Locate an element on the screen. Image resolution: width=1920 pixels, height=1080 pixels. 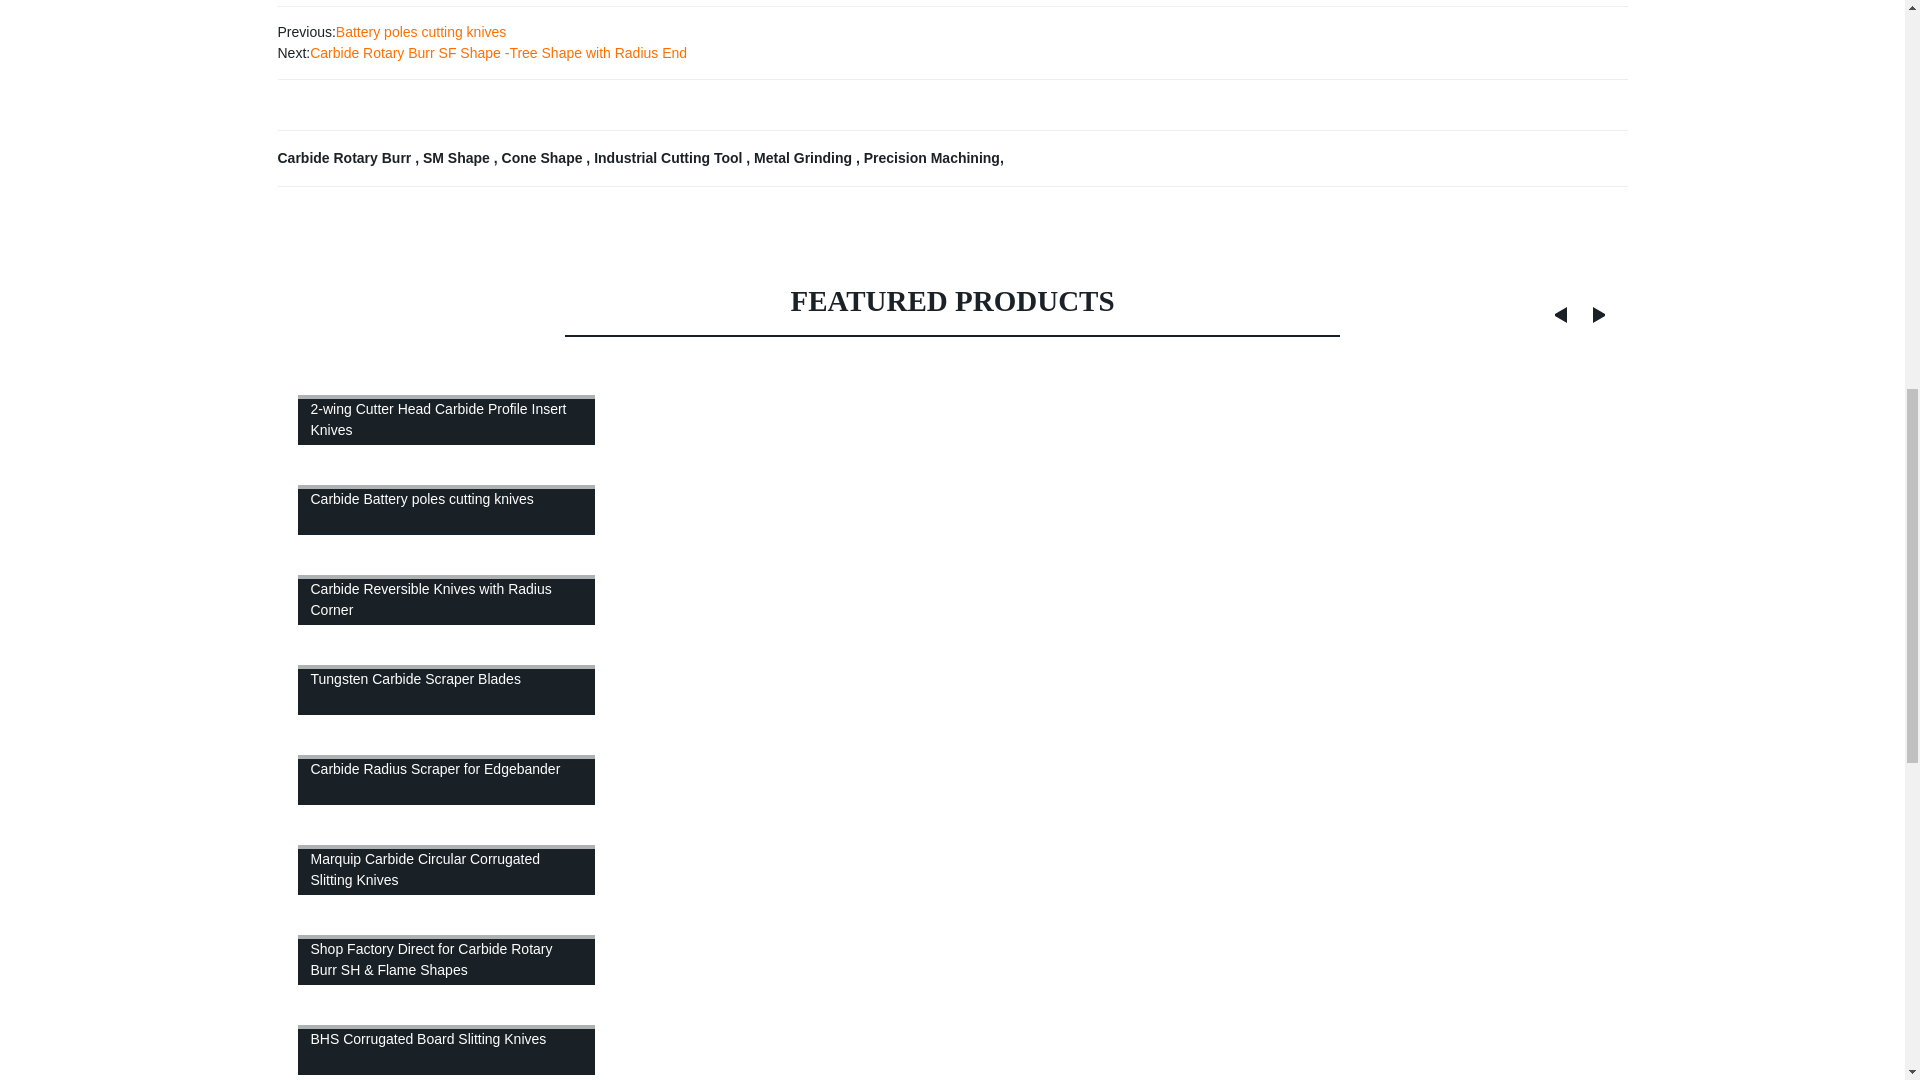
Carbide Rotary Burr is located at coordinates (347, 158).